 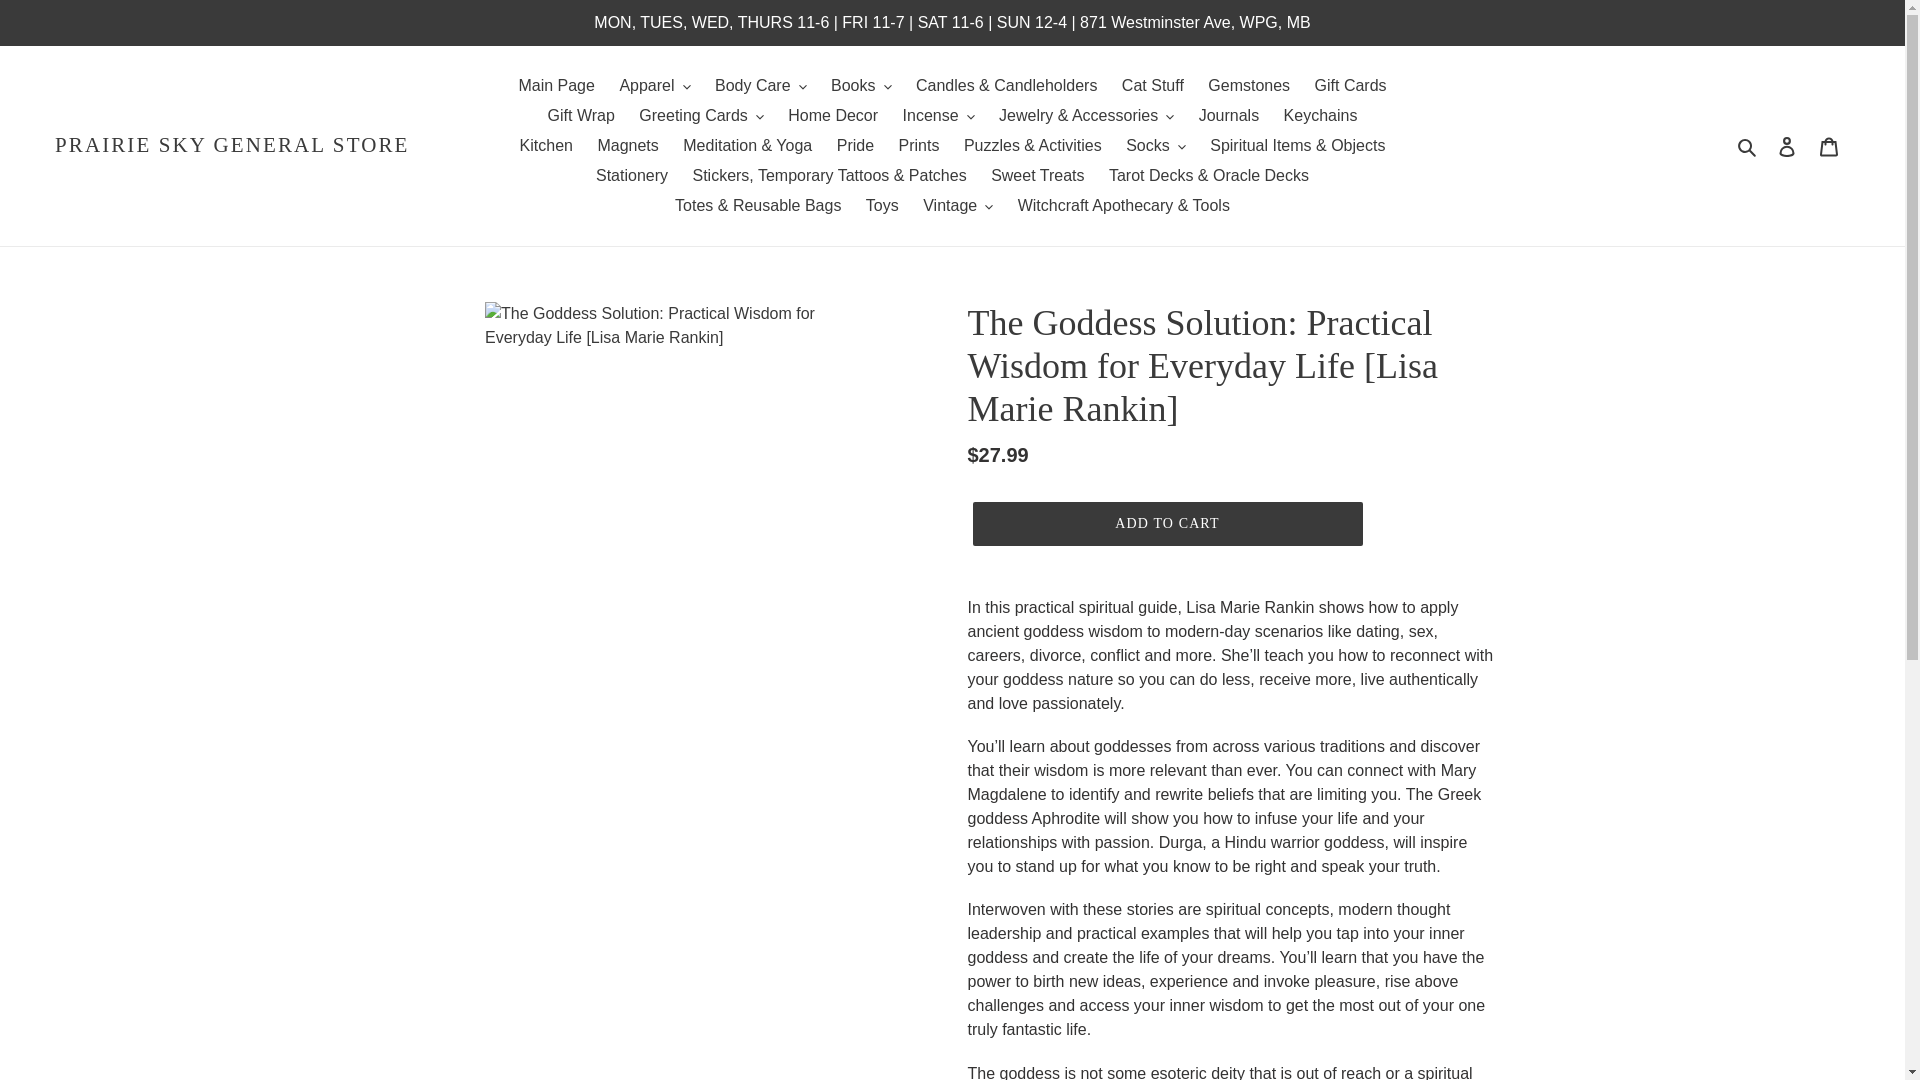 What do you see at coordinates (556, 86) in the screenshot?
I see `Main Page` at bounding box center [556, 86].